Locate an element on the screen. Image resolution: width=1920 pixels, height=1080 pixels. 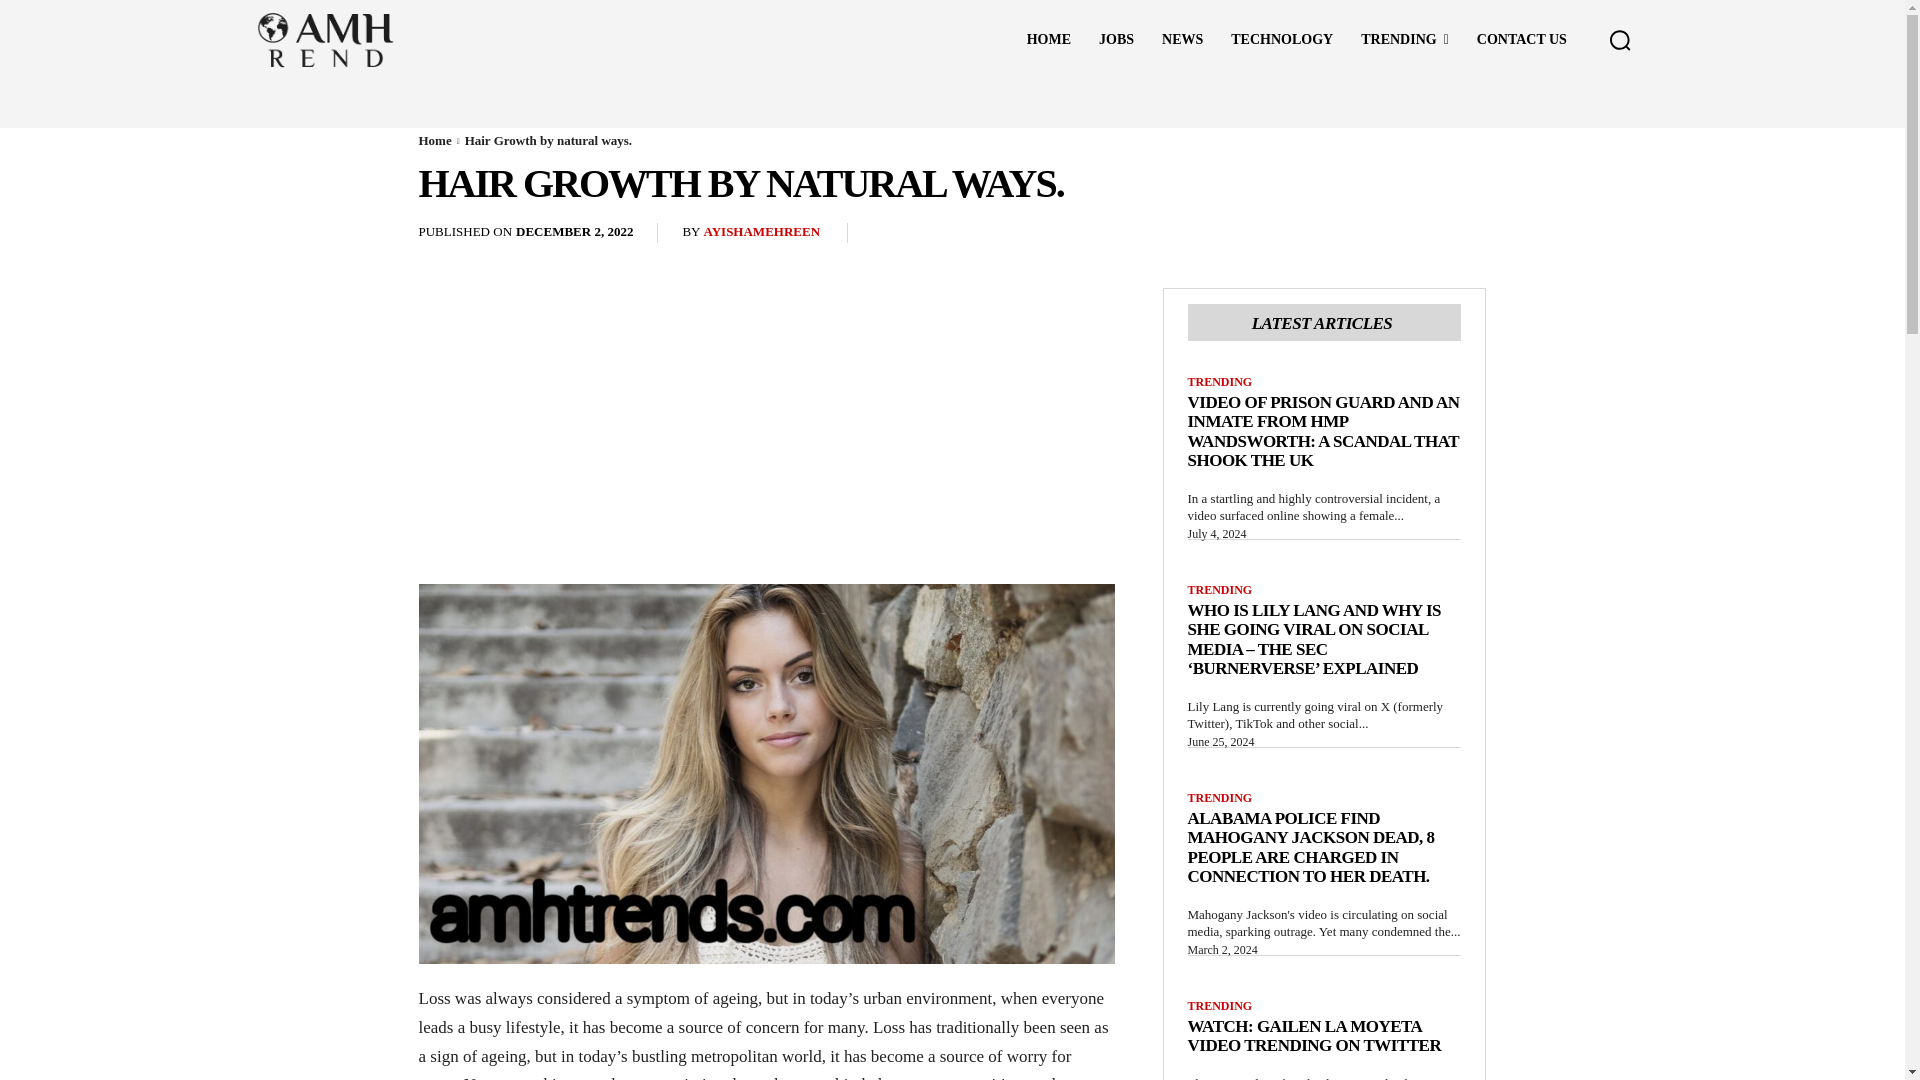
Advertisement is located at coordinates (768, 435).